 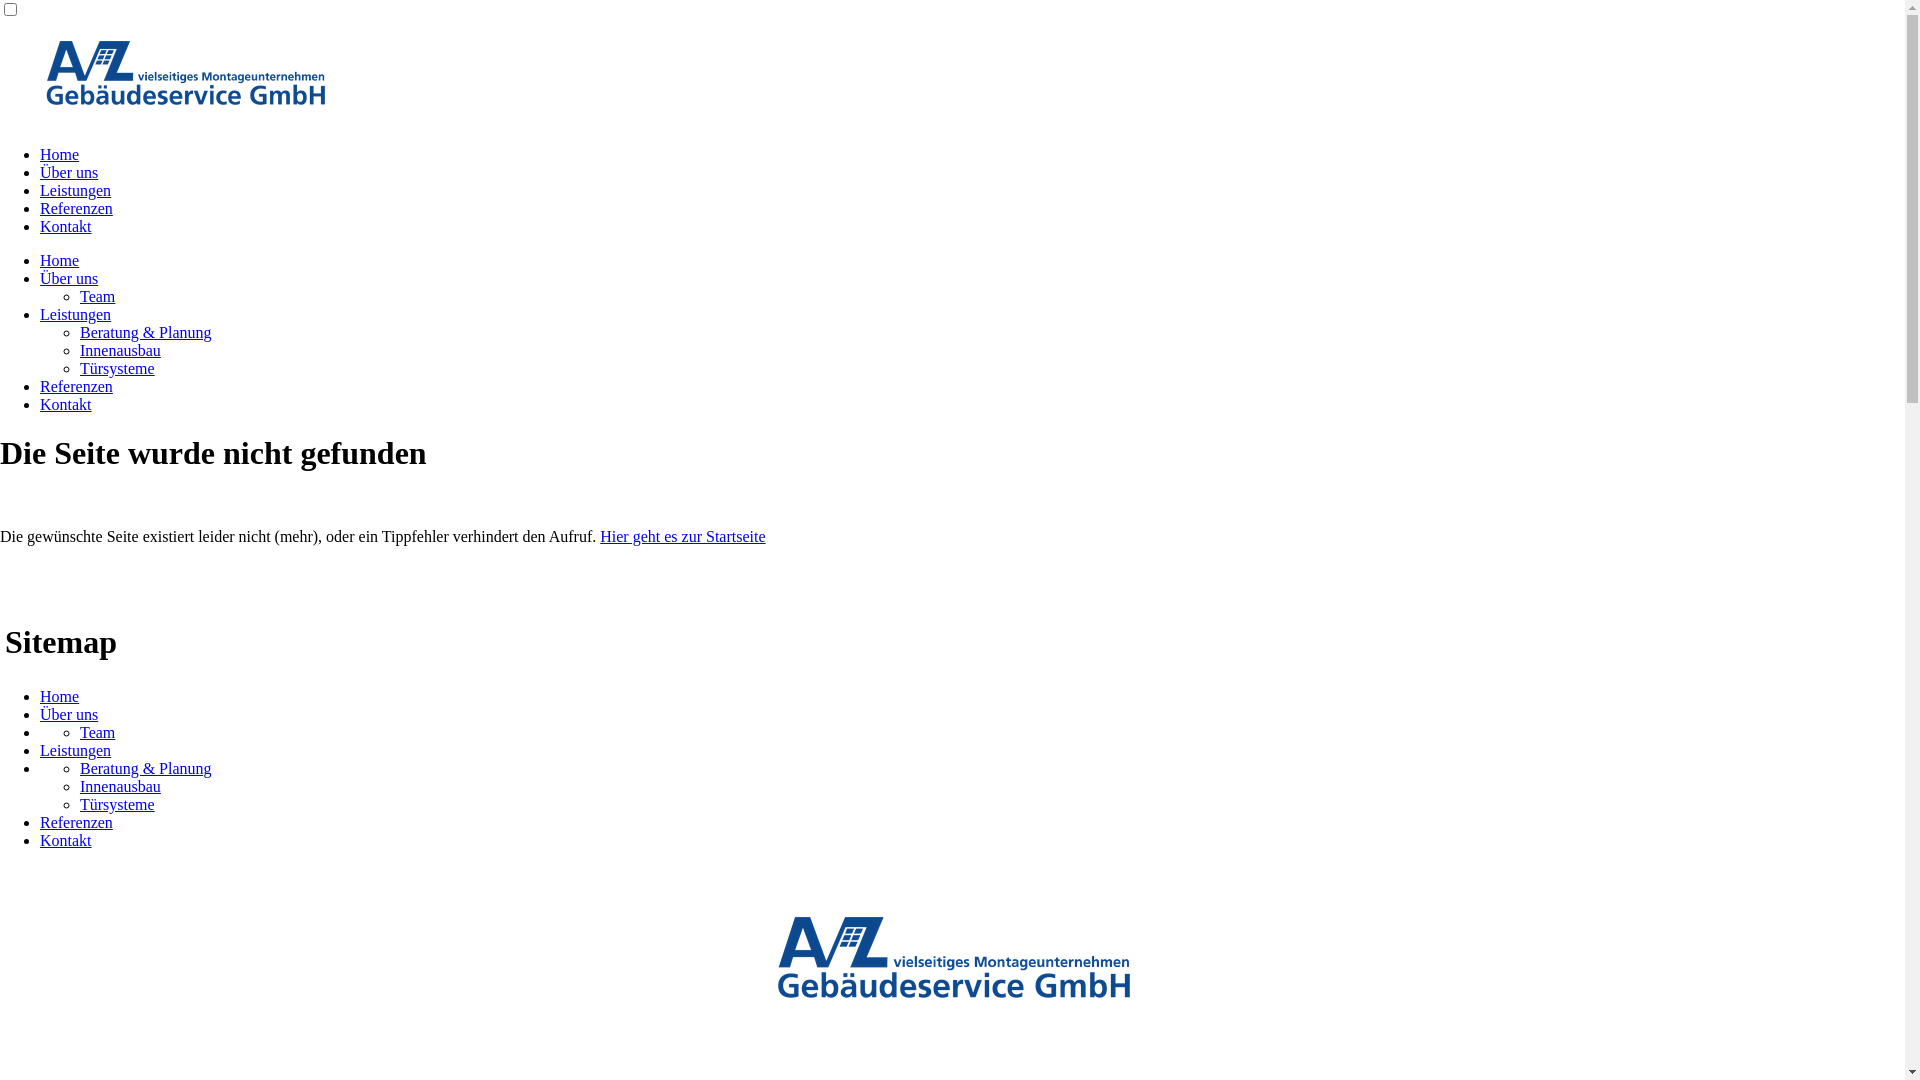 I want to click on Beratung & Planung, so click(x=146, y=332).